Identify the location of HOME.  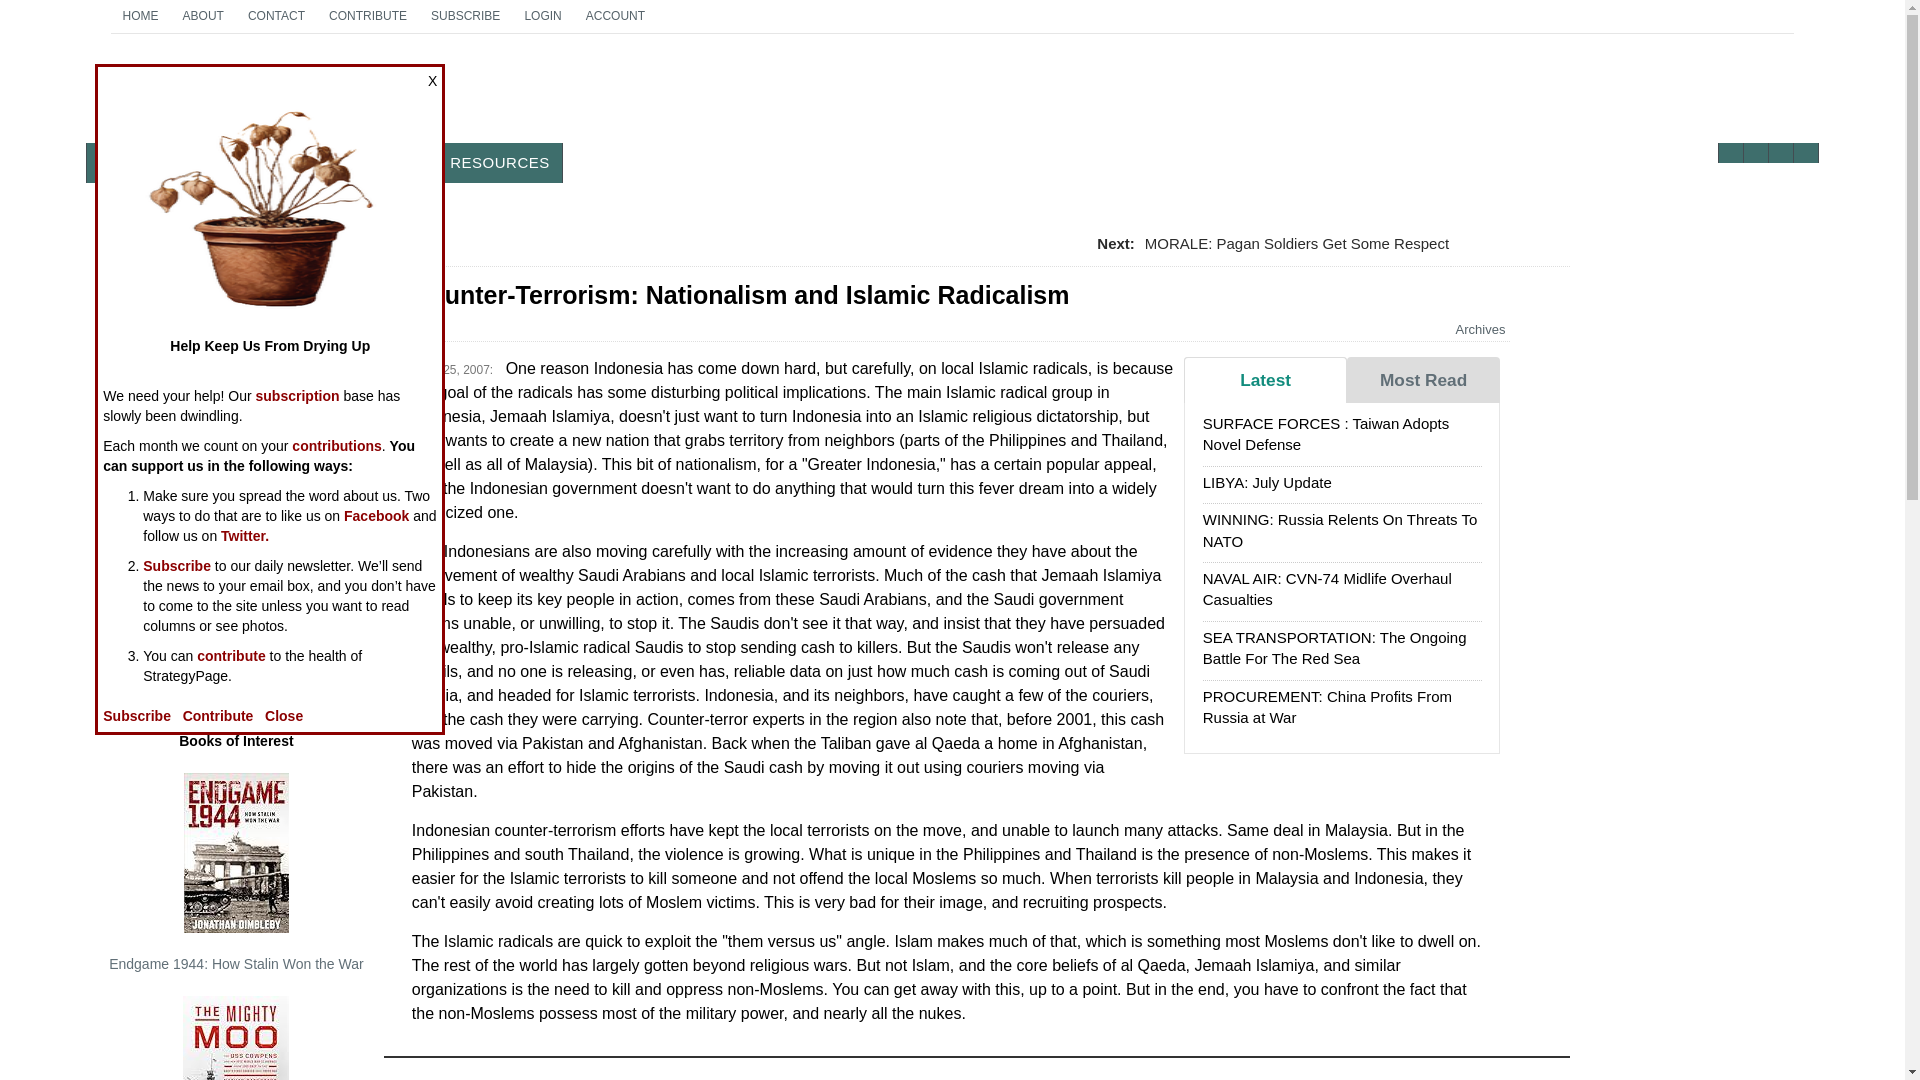
(140, 16).